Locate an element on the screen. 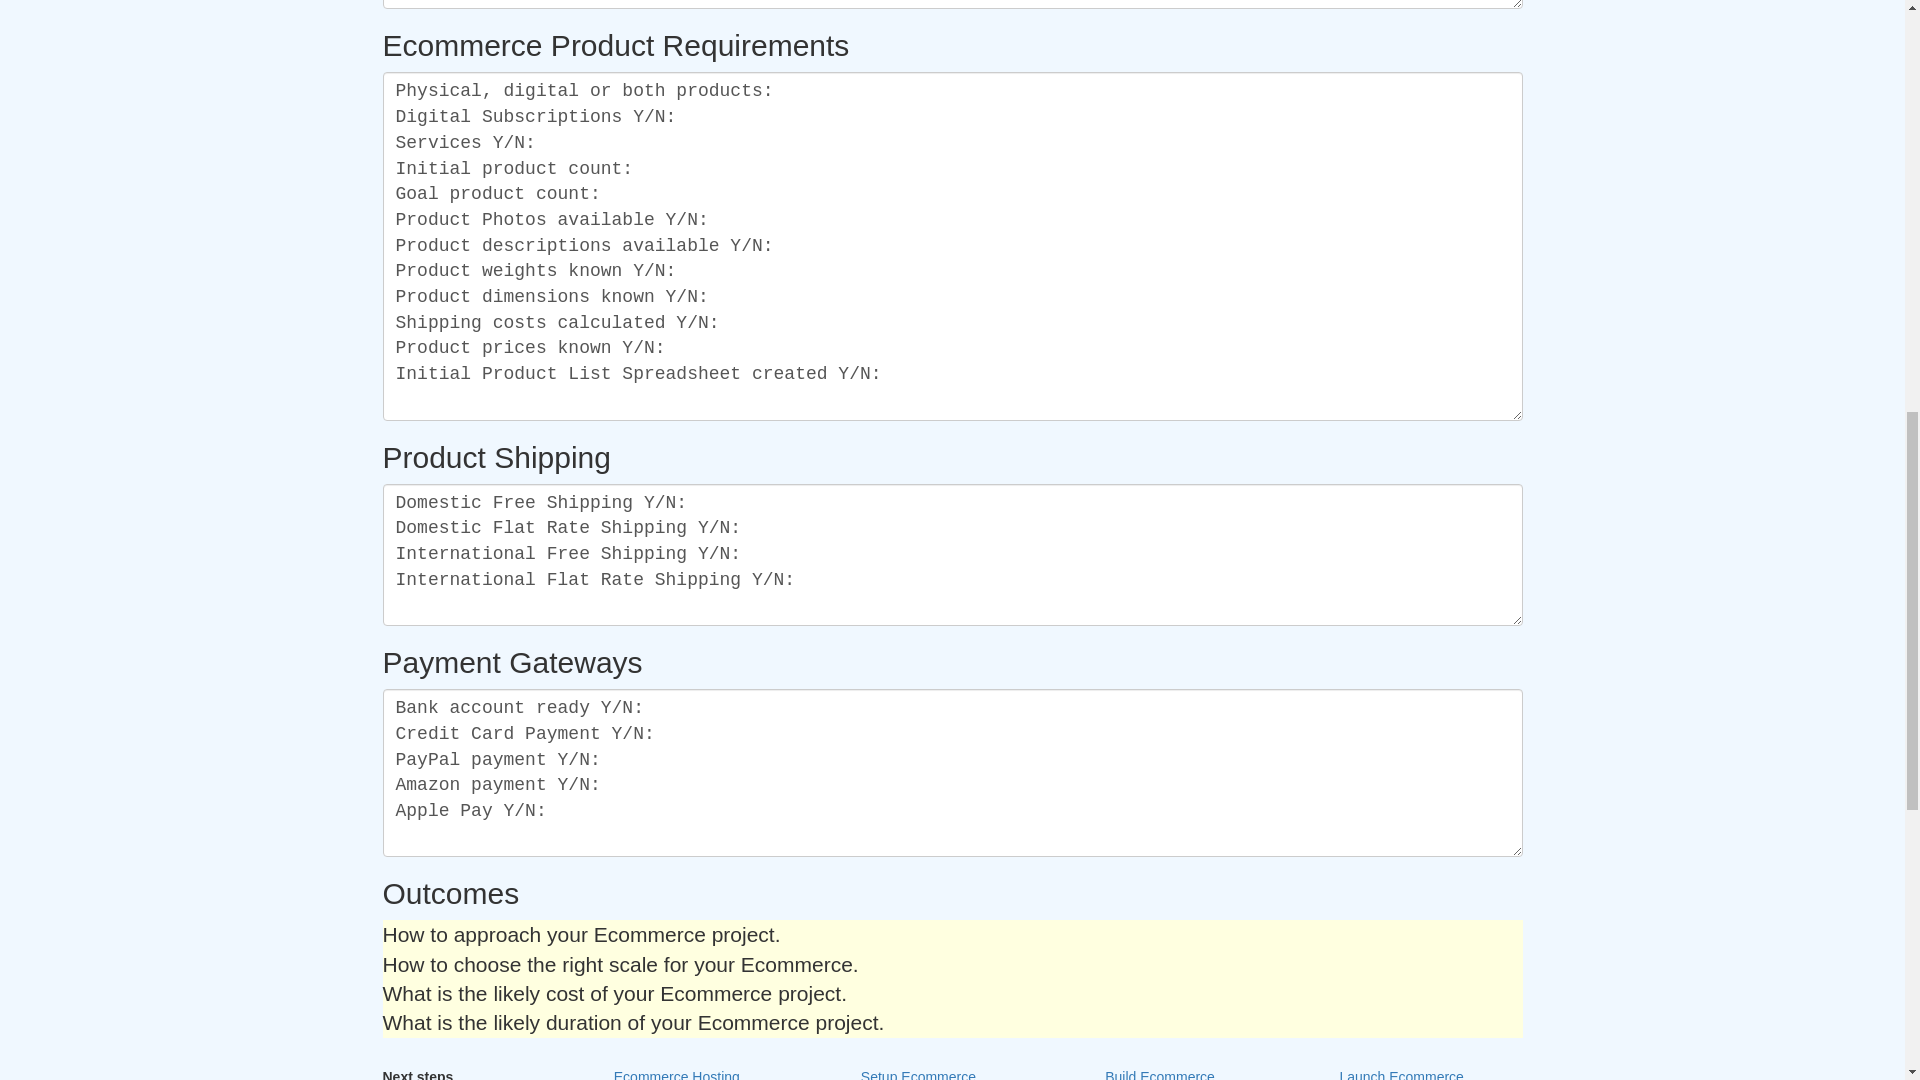 The image size is (1920, 1080). Ecommerce Hosting is located at coordinates (677, 1069).